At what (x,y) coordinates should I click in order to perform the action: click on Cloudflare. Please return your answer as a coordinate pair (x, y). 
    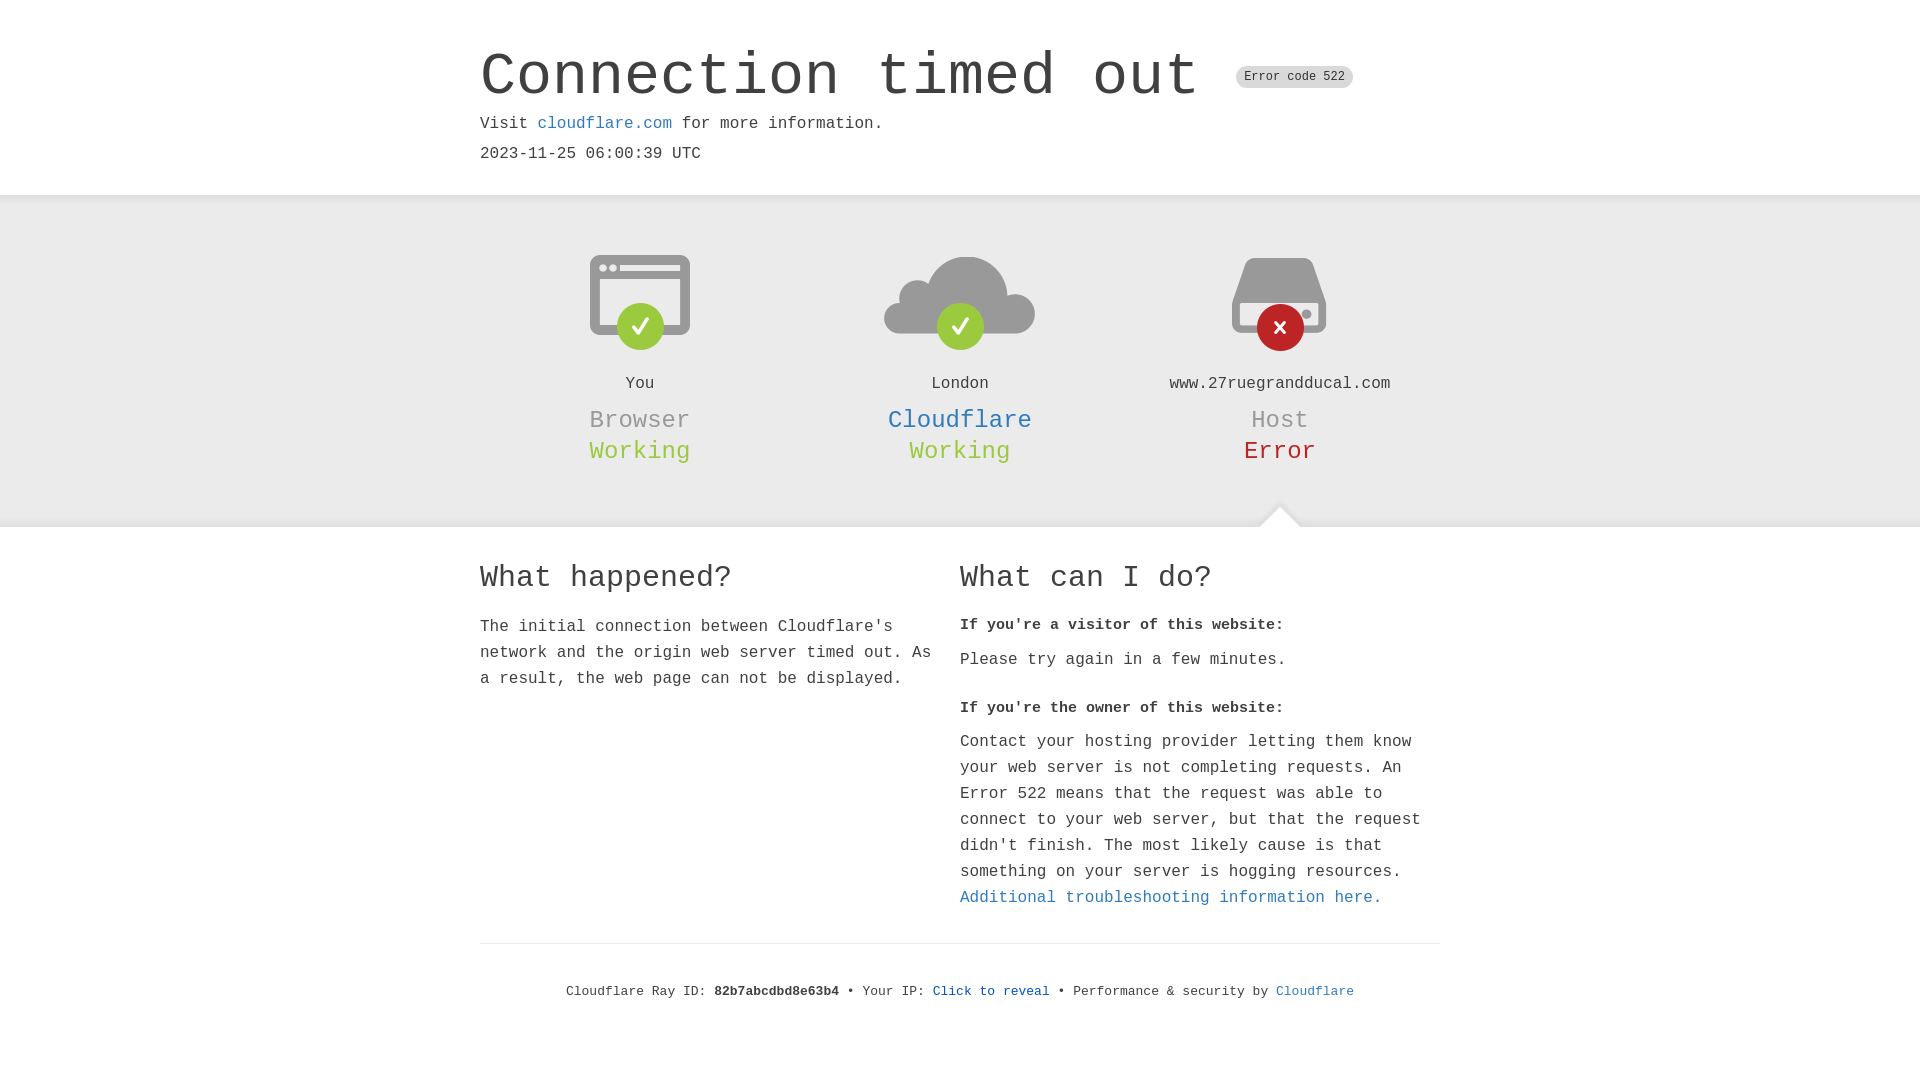
    Looking at the image, I should click on (960, 420).